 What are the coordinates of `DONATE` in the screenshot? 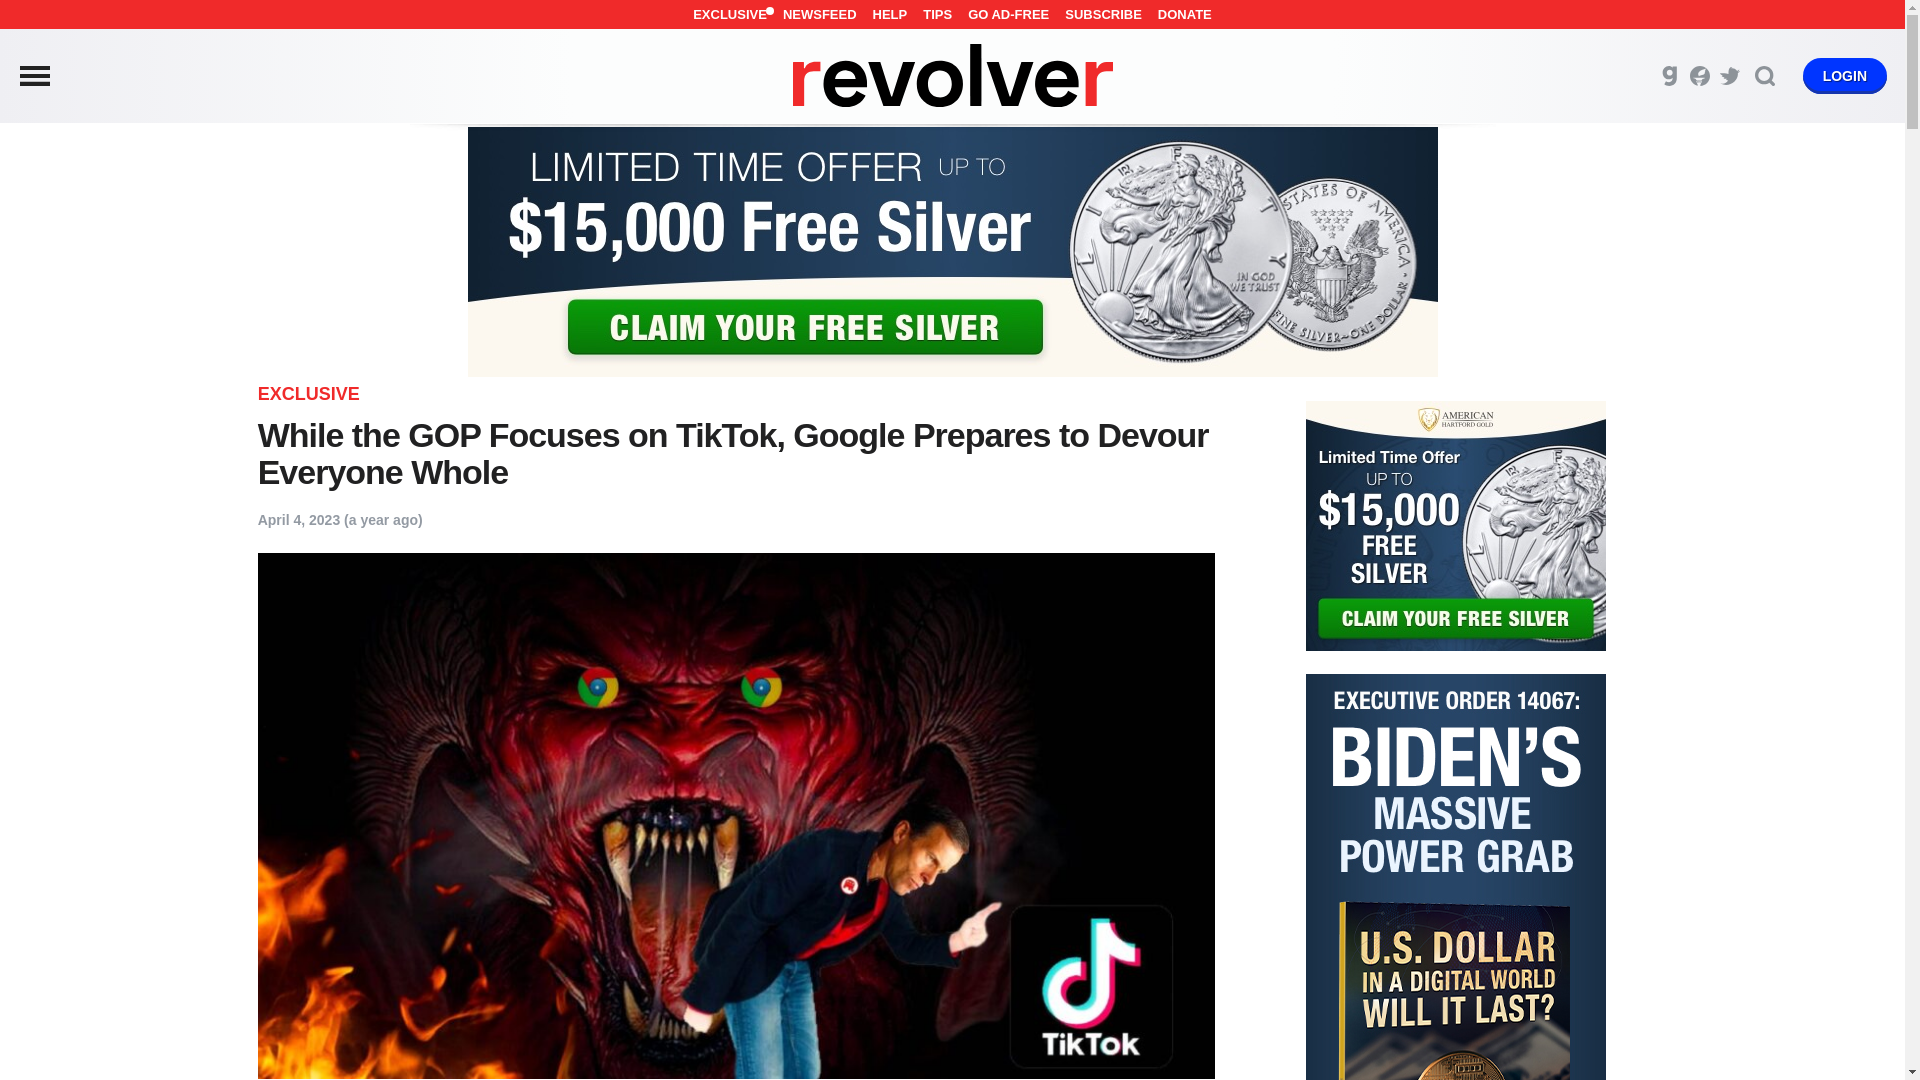 It's located at (1184, 14).